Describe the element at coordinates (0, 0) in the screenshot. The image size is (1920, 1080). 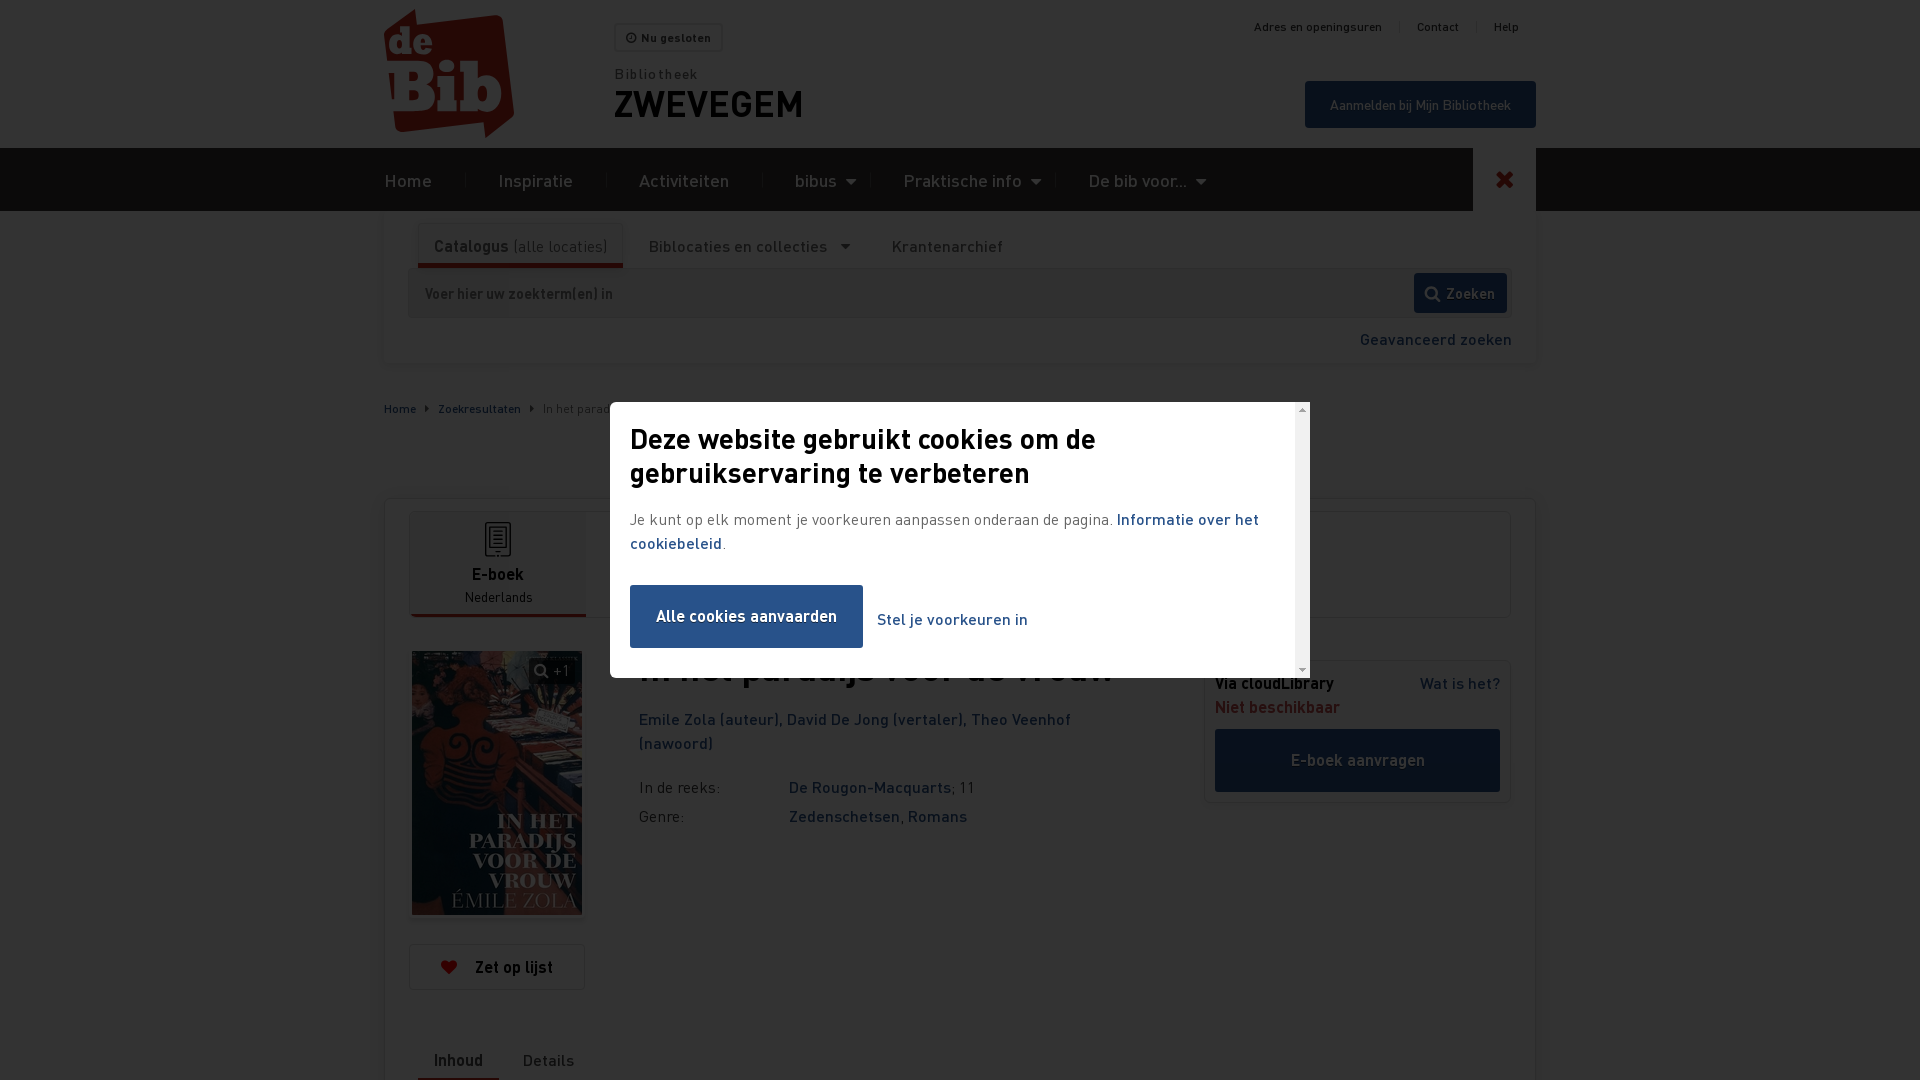
I see `Overslaan en naar zoeken gaan` at that location.